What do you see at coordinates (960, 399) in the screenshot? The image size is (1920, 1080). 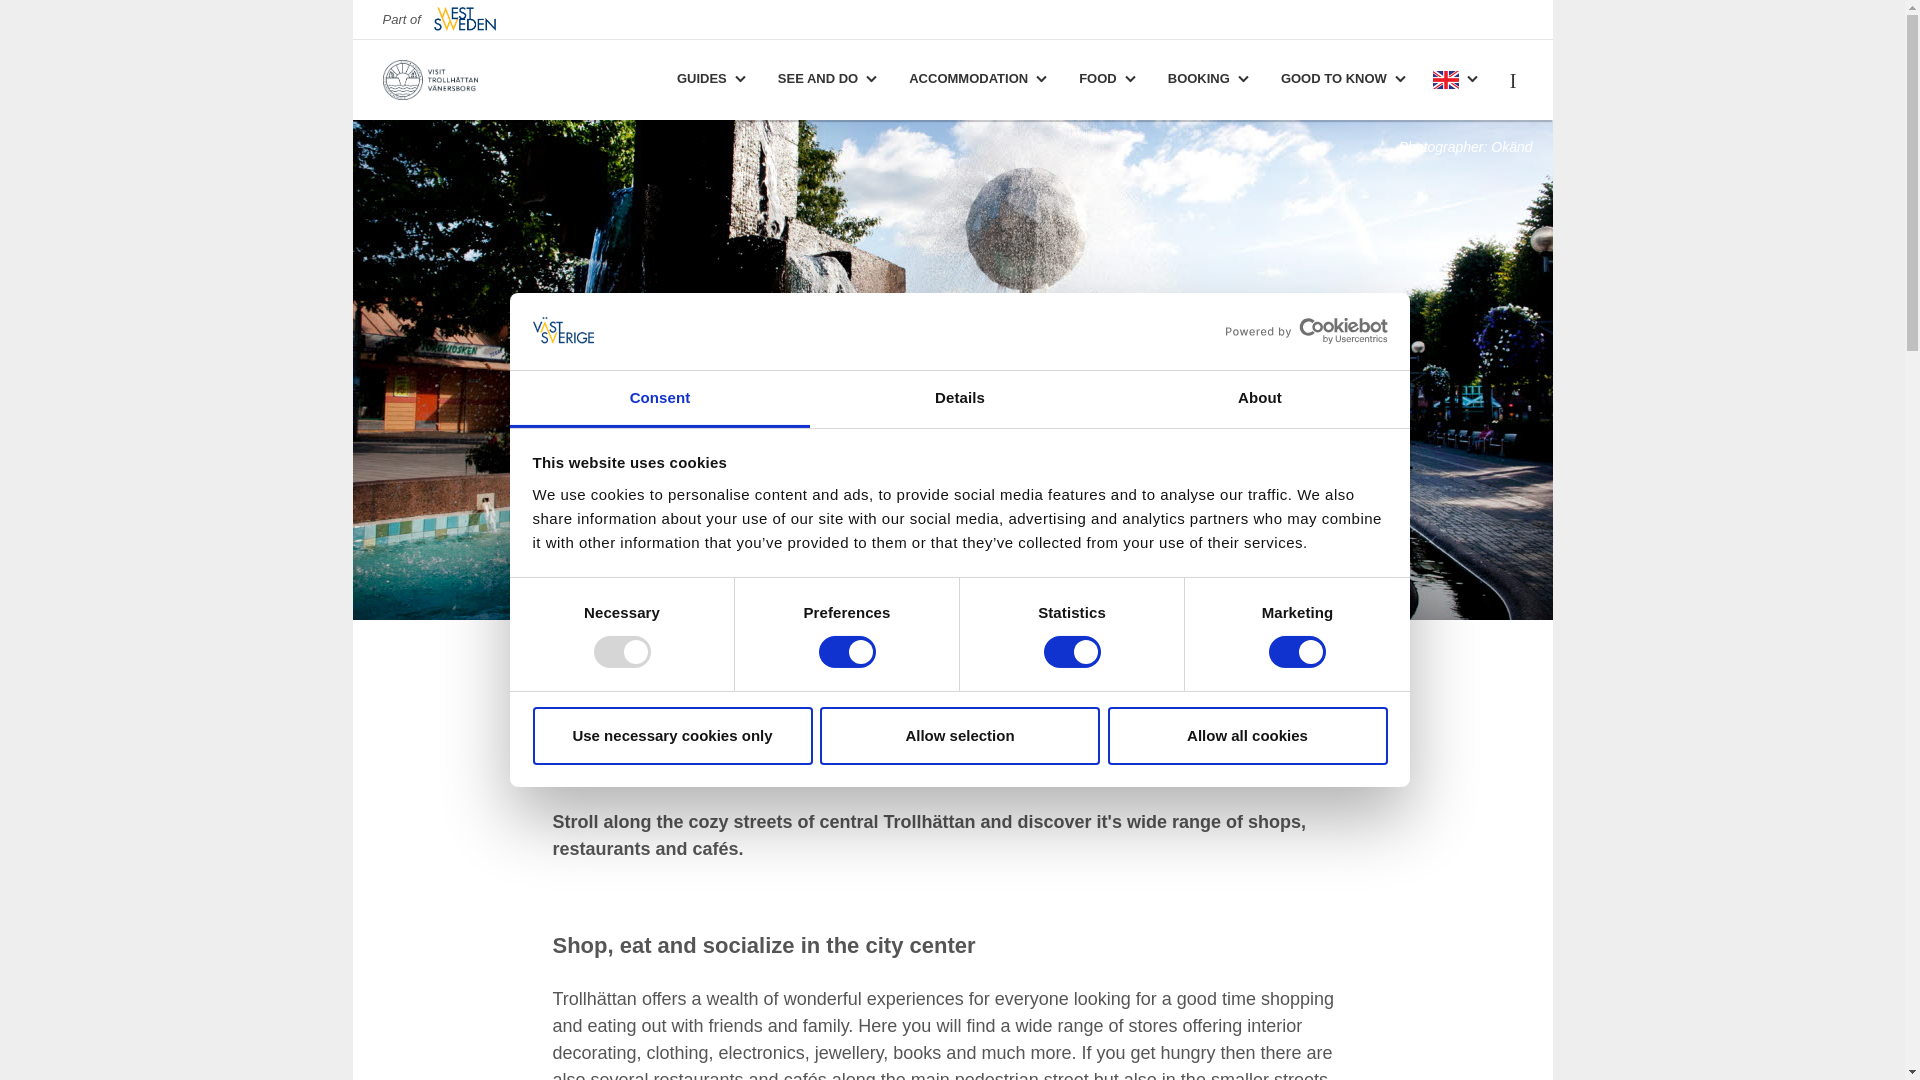 I see `Details` at bounding box center [960, 399].